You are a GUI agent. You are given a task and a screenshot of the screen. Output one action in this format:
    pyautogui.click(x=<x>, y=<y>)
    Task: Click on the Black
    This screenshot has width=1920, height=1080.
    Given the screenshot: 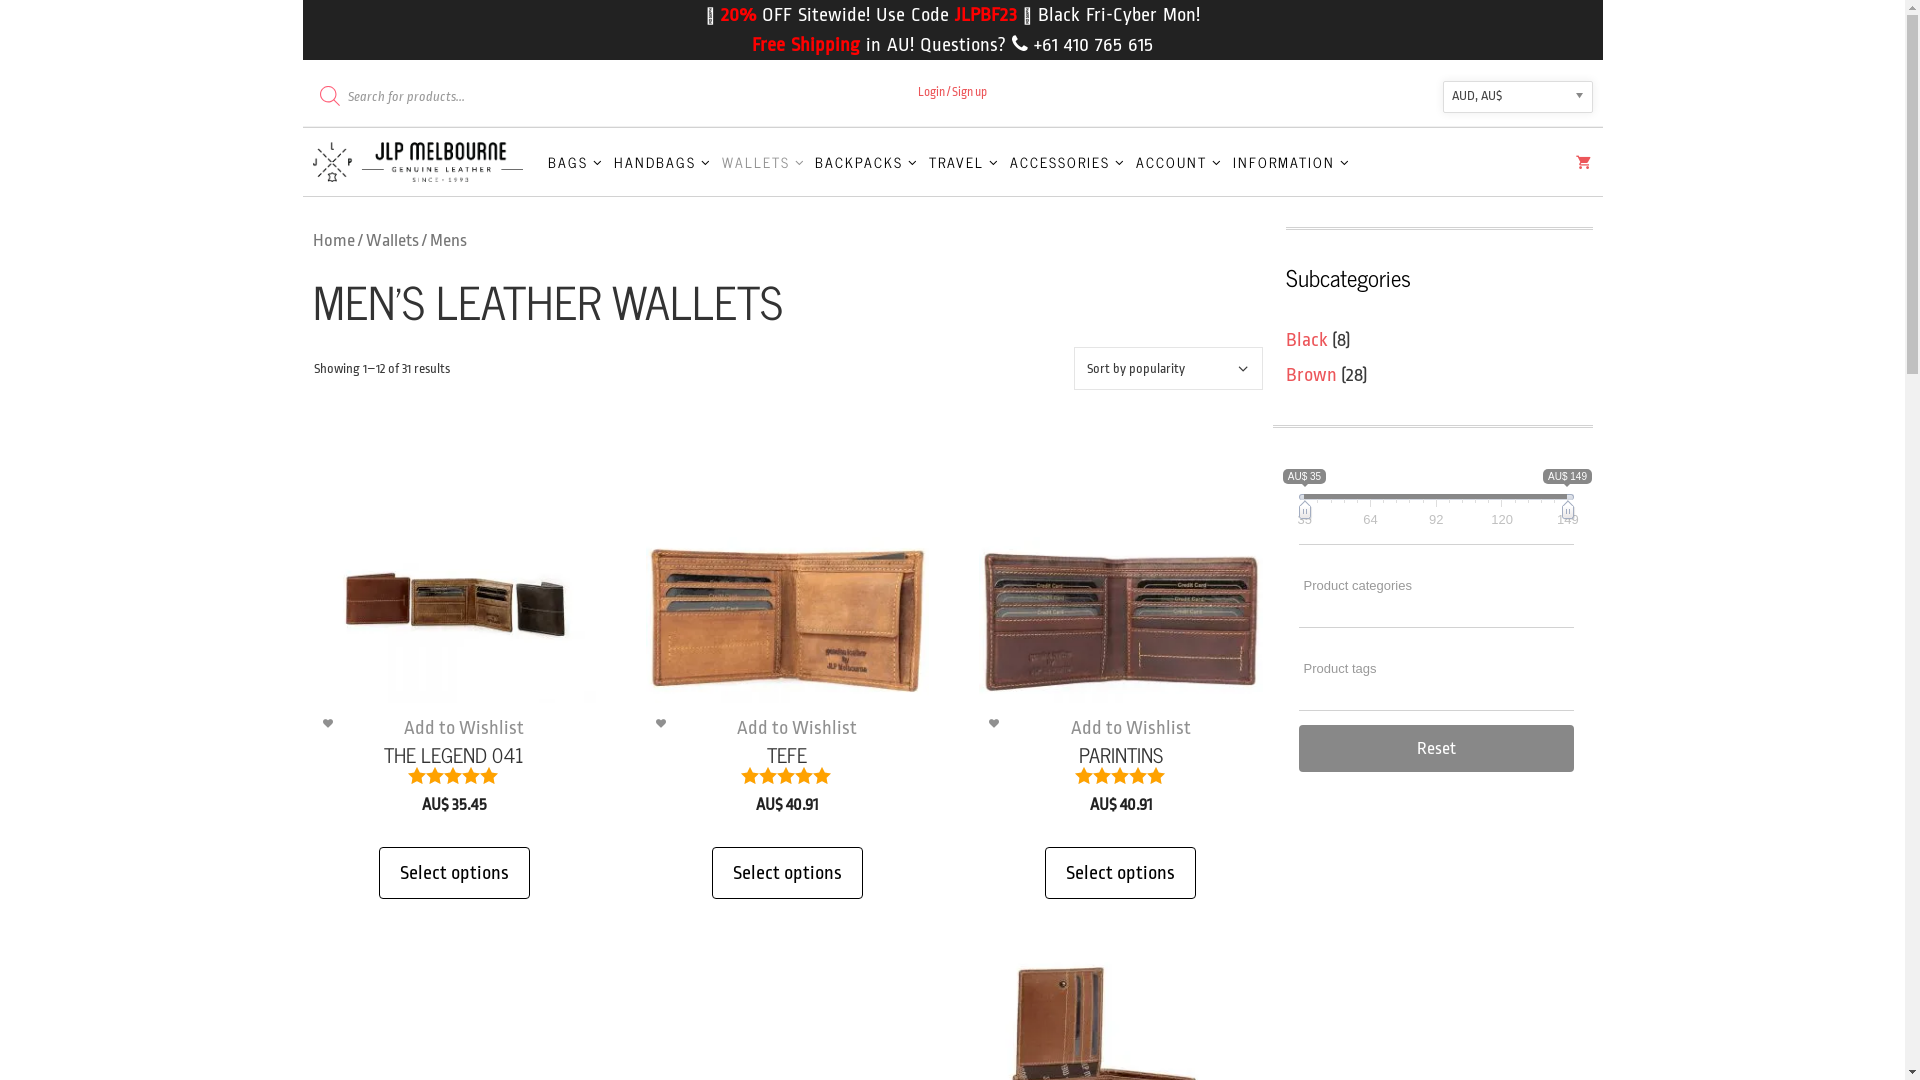 What is the action you would take?
    pyautogui.click(x=1307, y=339)
    